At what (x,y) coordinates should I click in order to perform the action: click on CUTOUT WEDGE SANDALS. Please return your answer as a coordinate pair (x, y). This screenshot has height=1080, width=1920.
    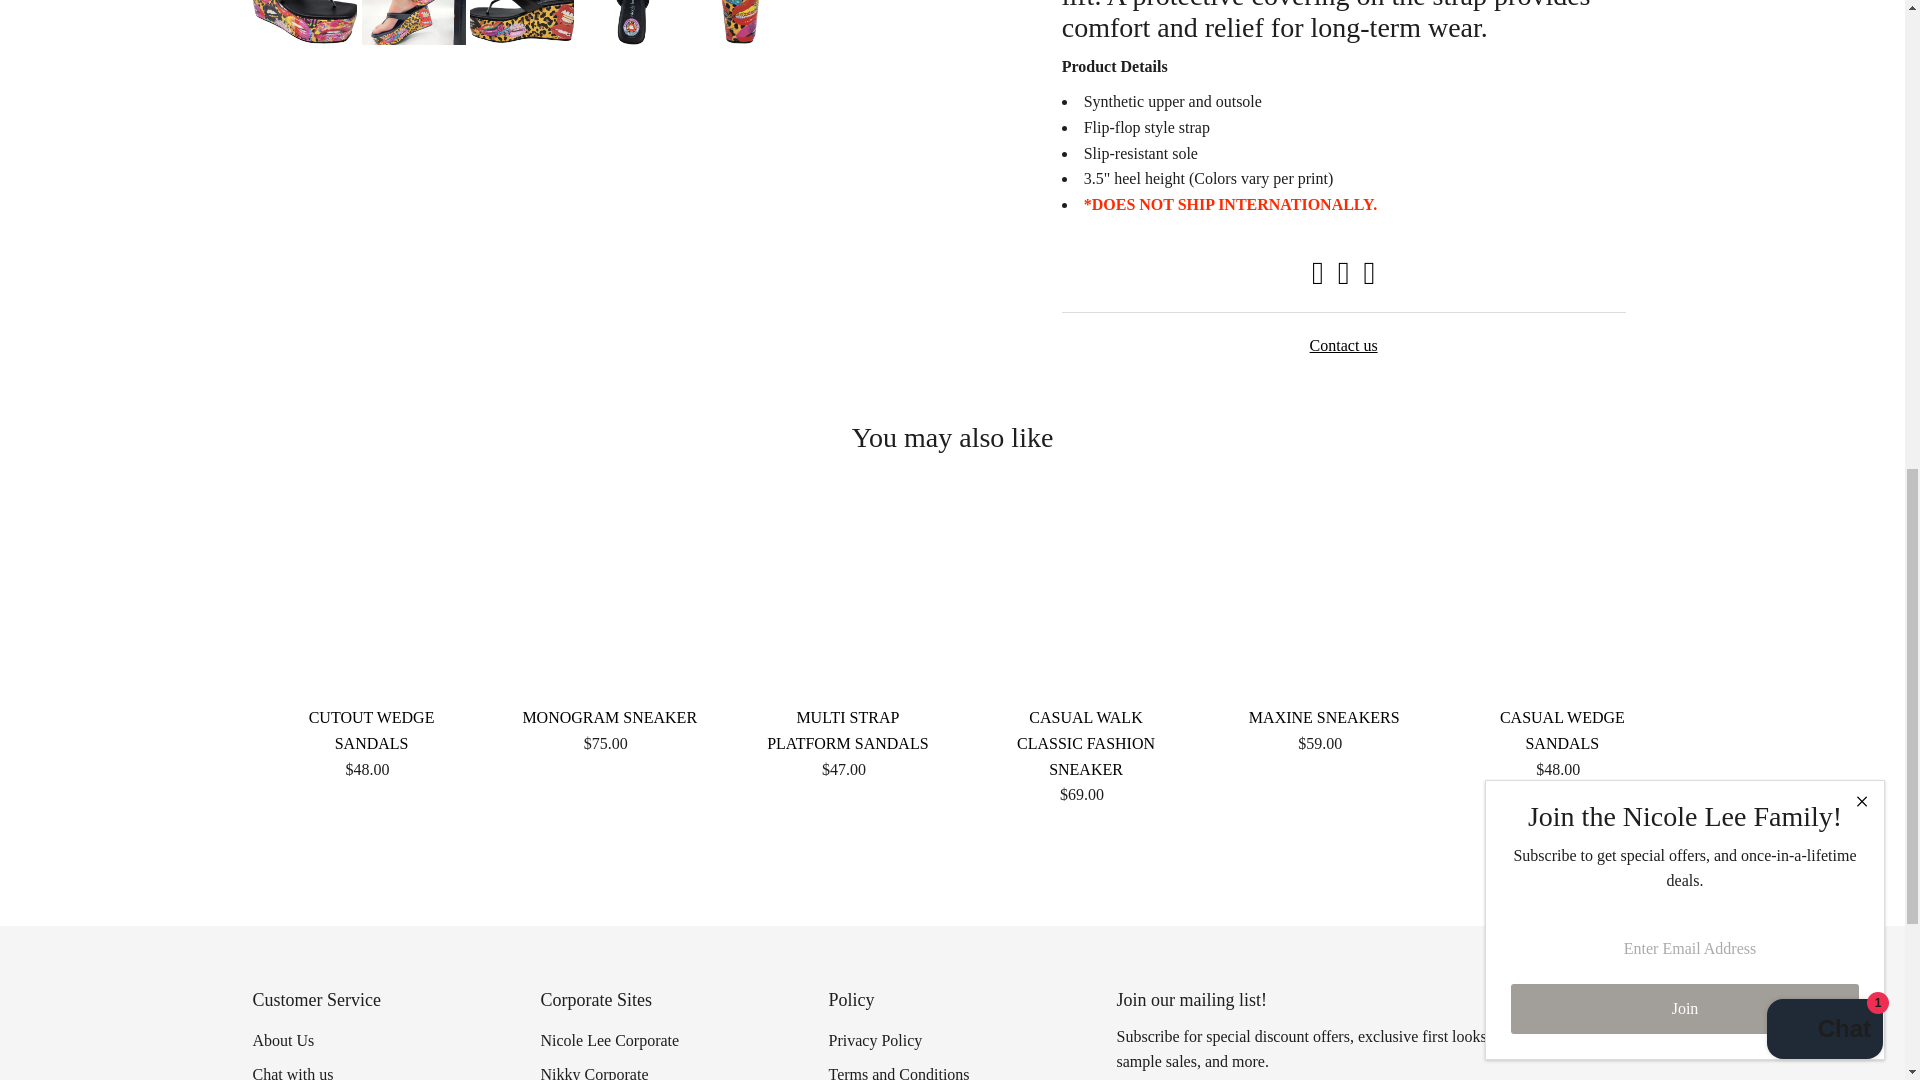
    Looking at the image, I should click on (370, 602).